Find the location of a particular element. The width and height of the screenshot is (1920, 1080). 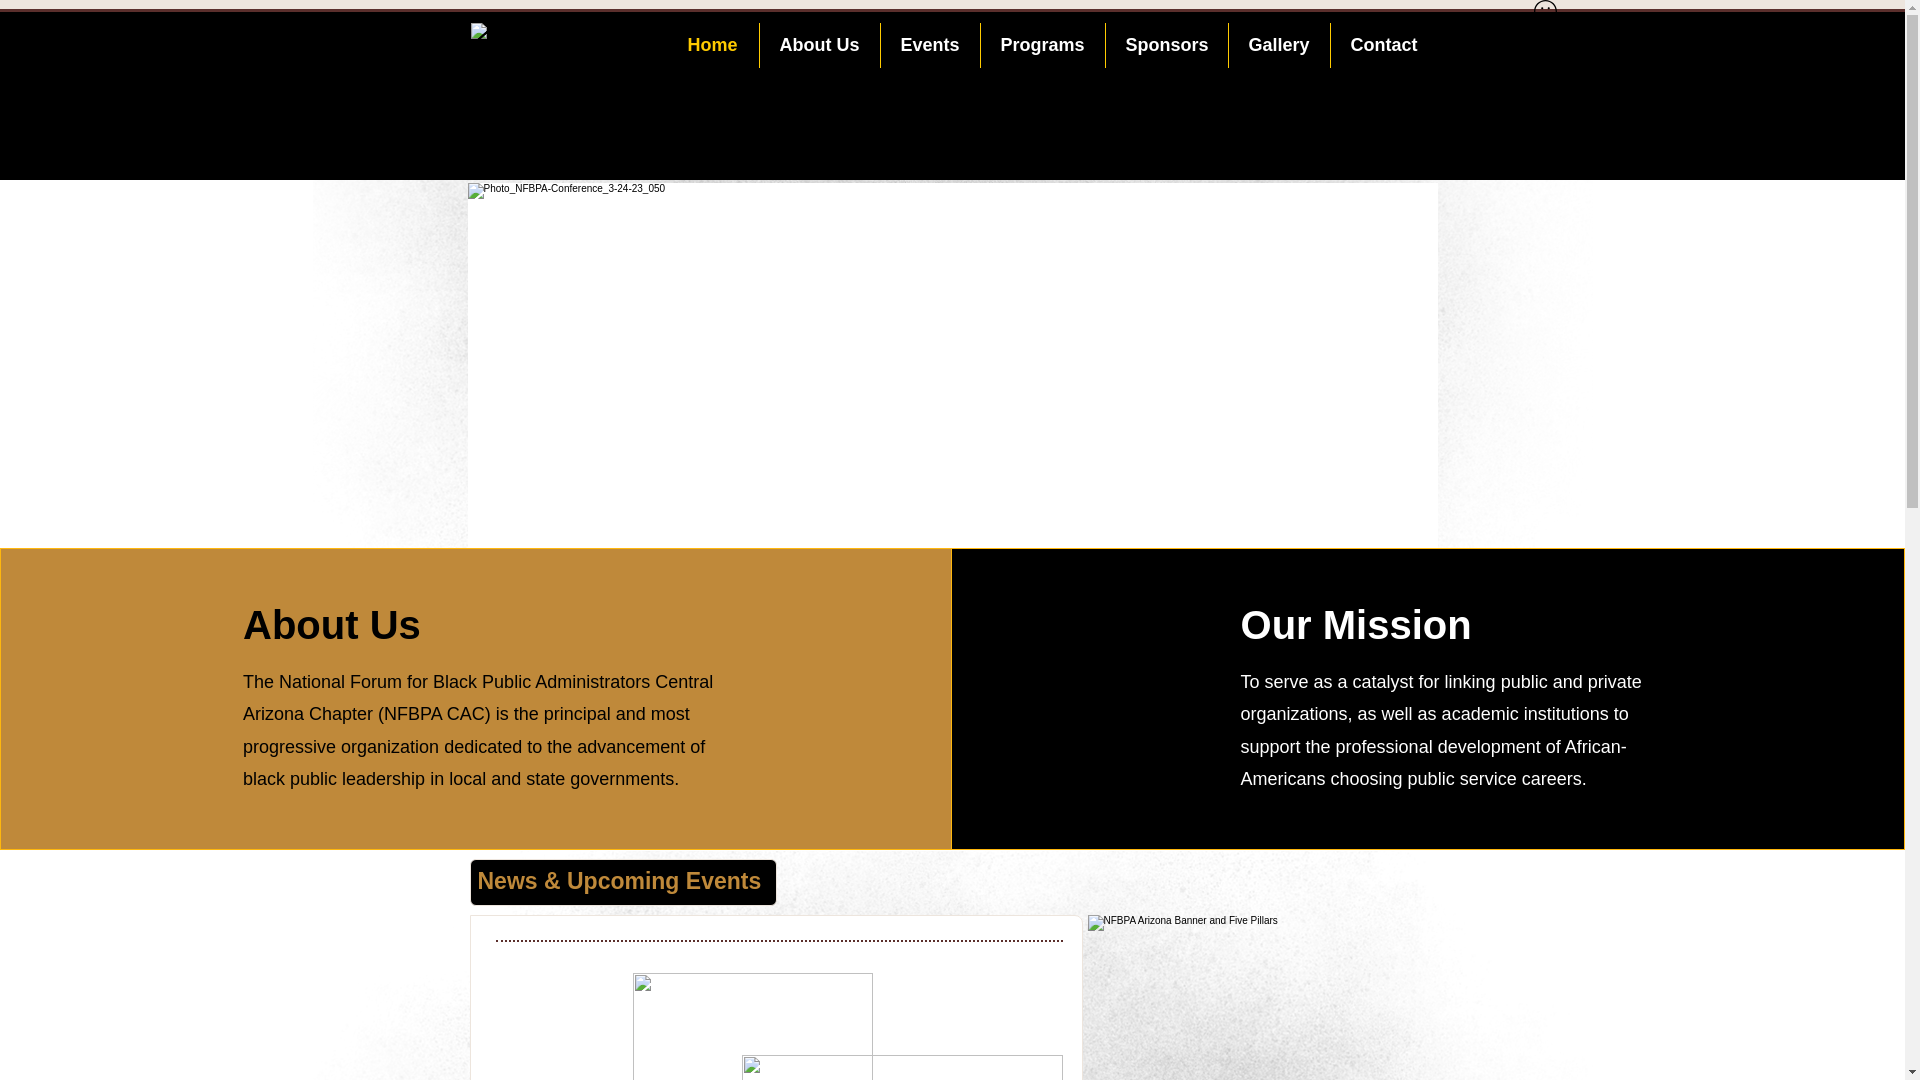

Events is located at coordinates (929, 45).